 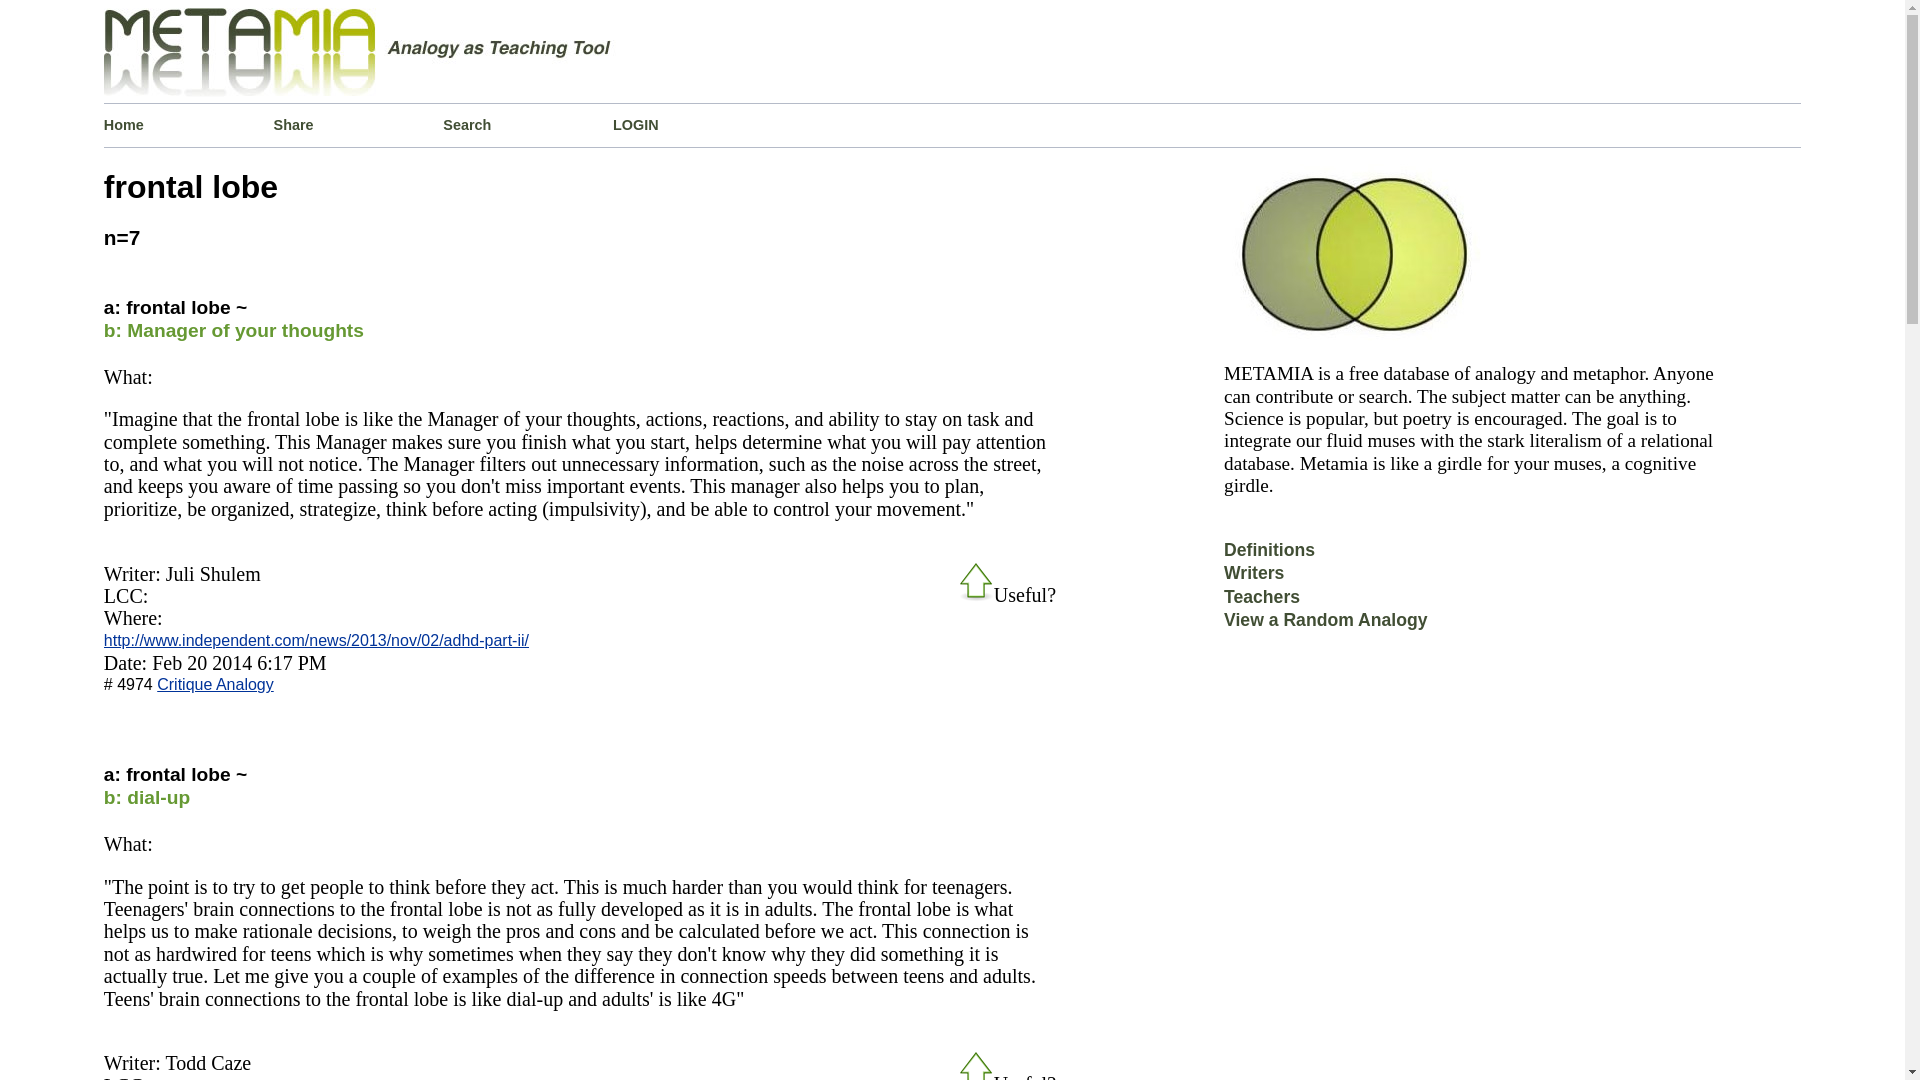 What do you see at coordinates (216, 684) in the screenshot?
I see `Critique Analogy` at bounding box center [216, 684].